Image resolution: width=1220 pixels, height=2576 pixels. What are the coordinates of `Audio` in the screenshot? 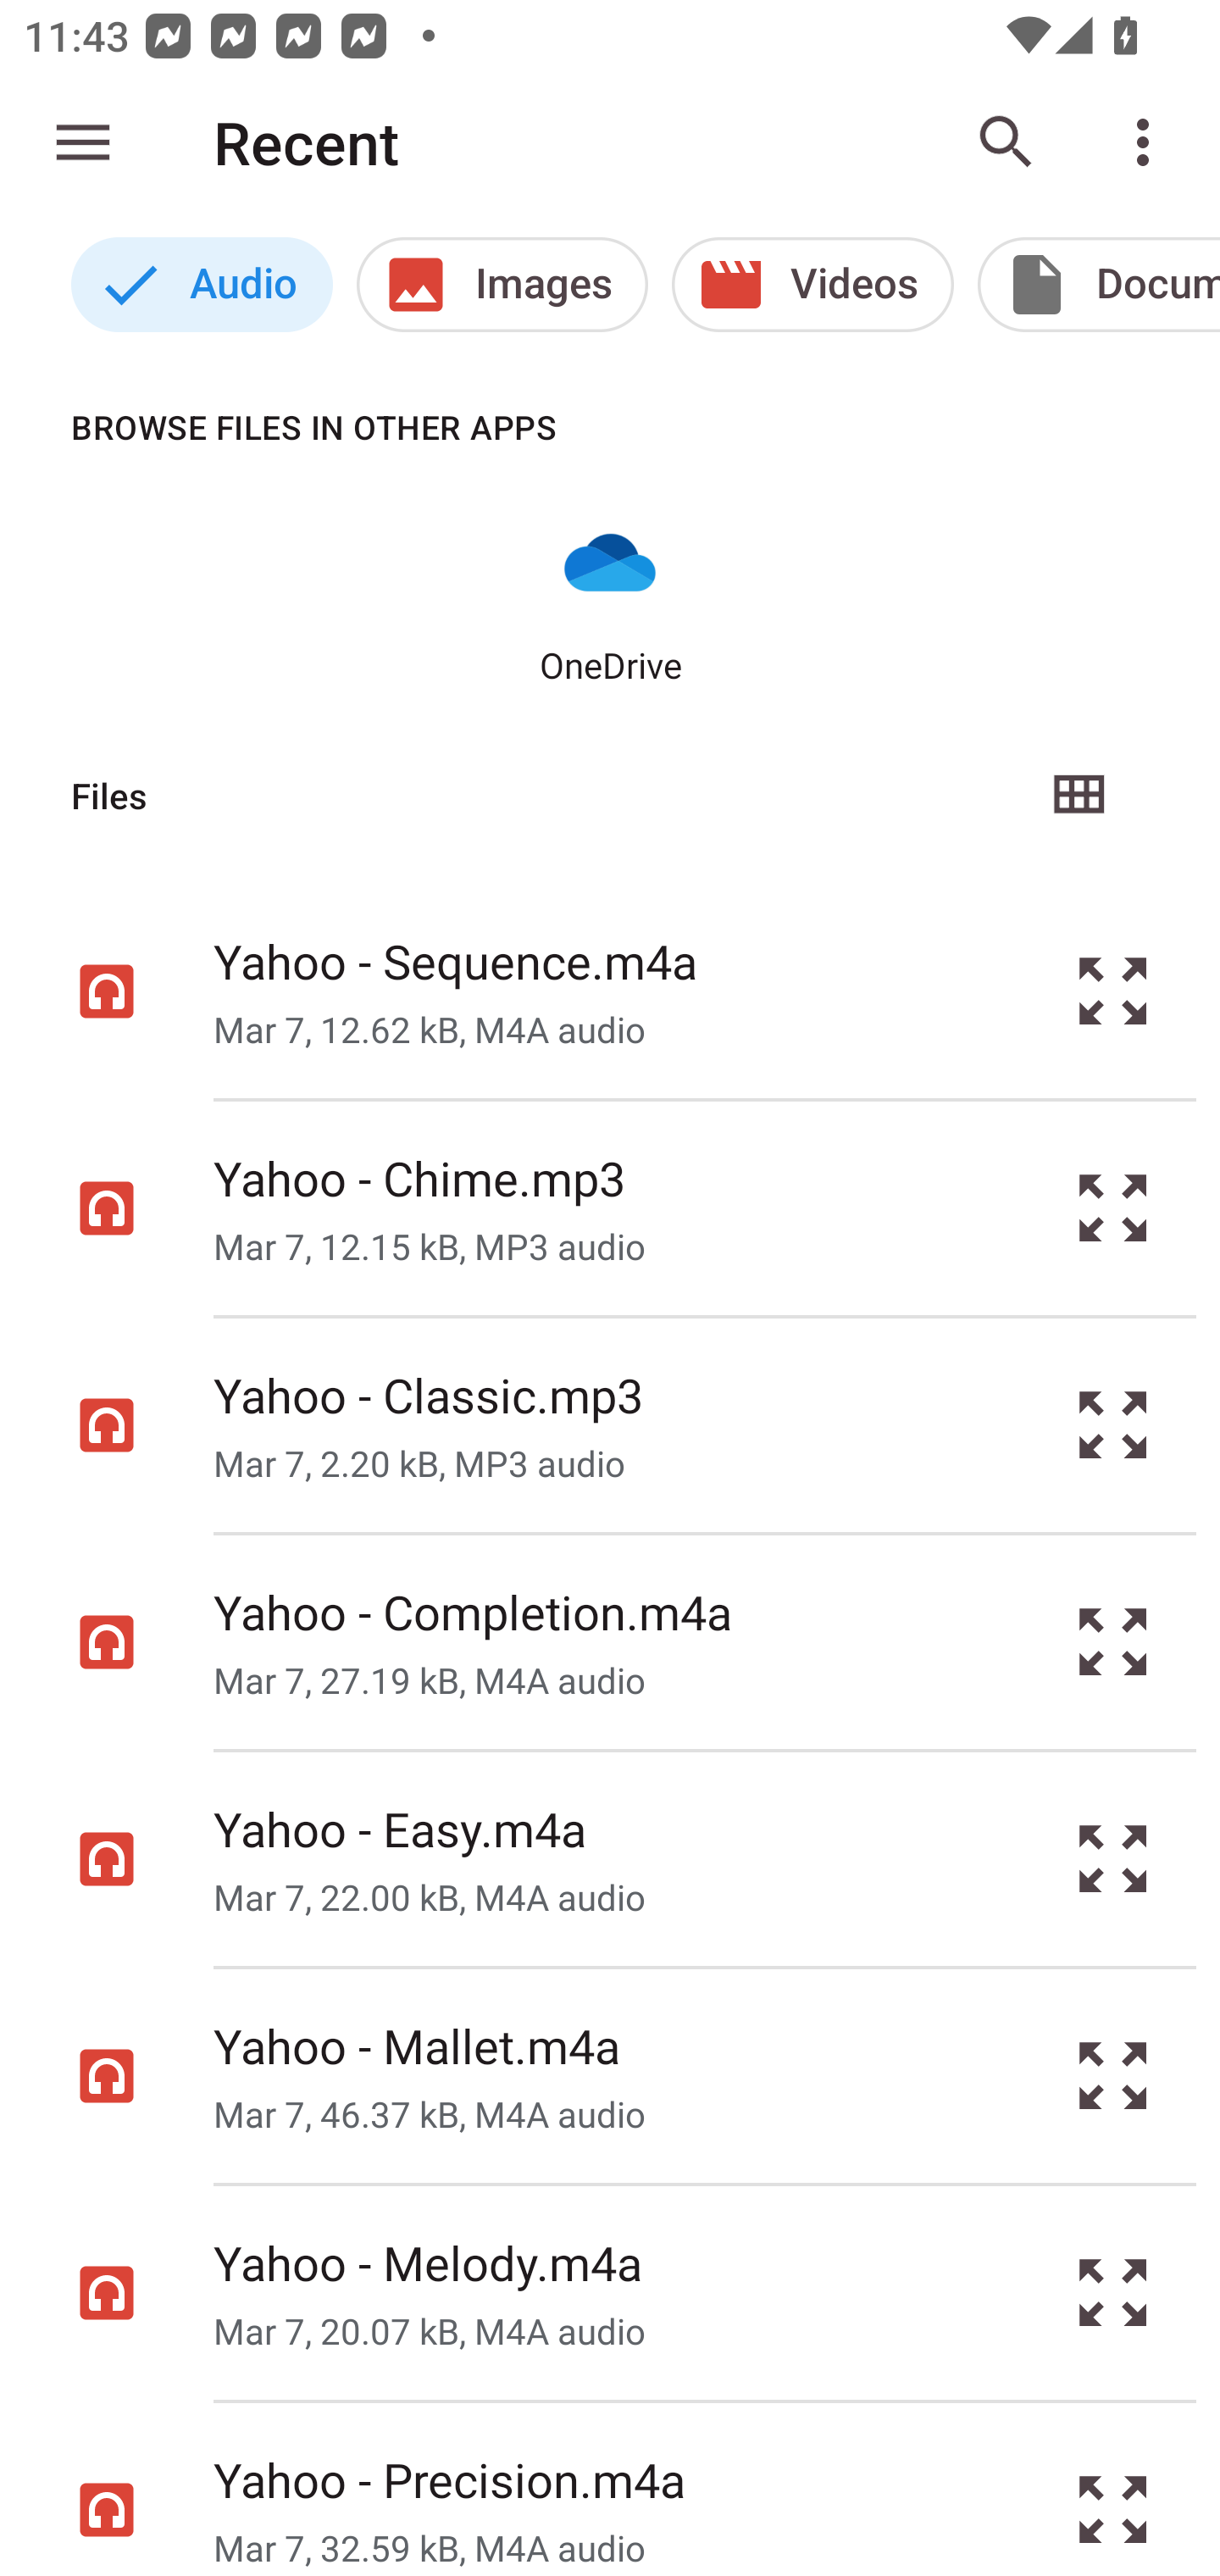 It's located at (202, 285).